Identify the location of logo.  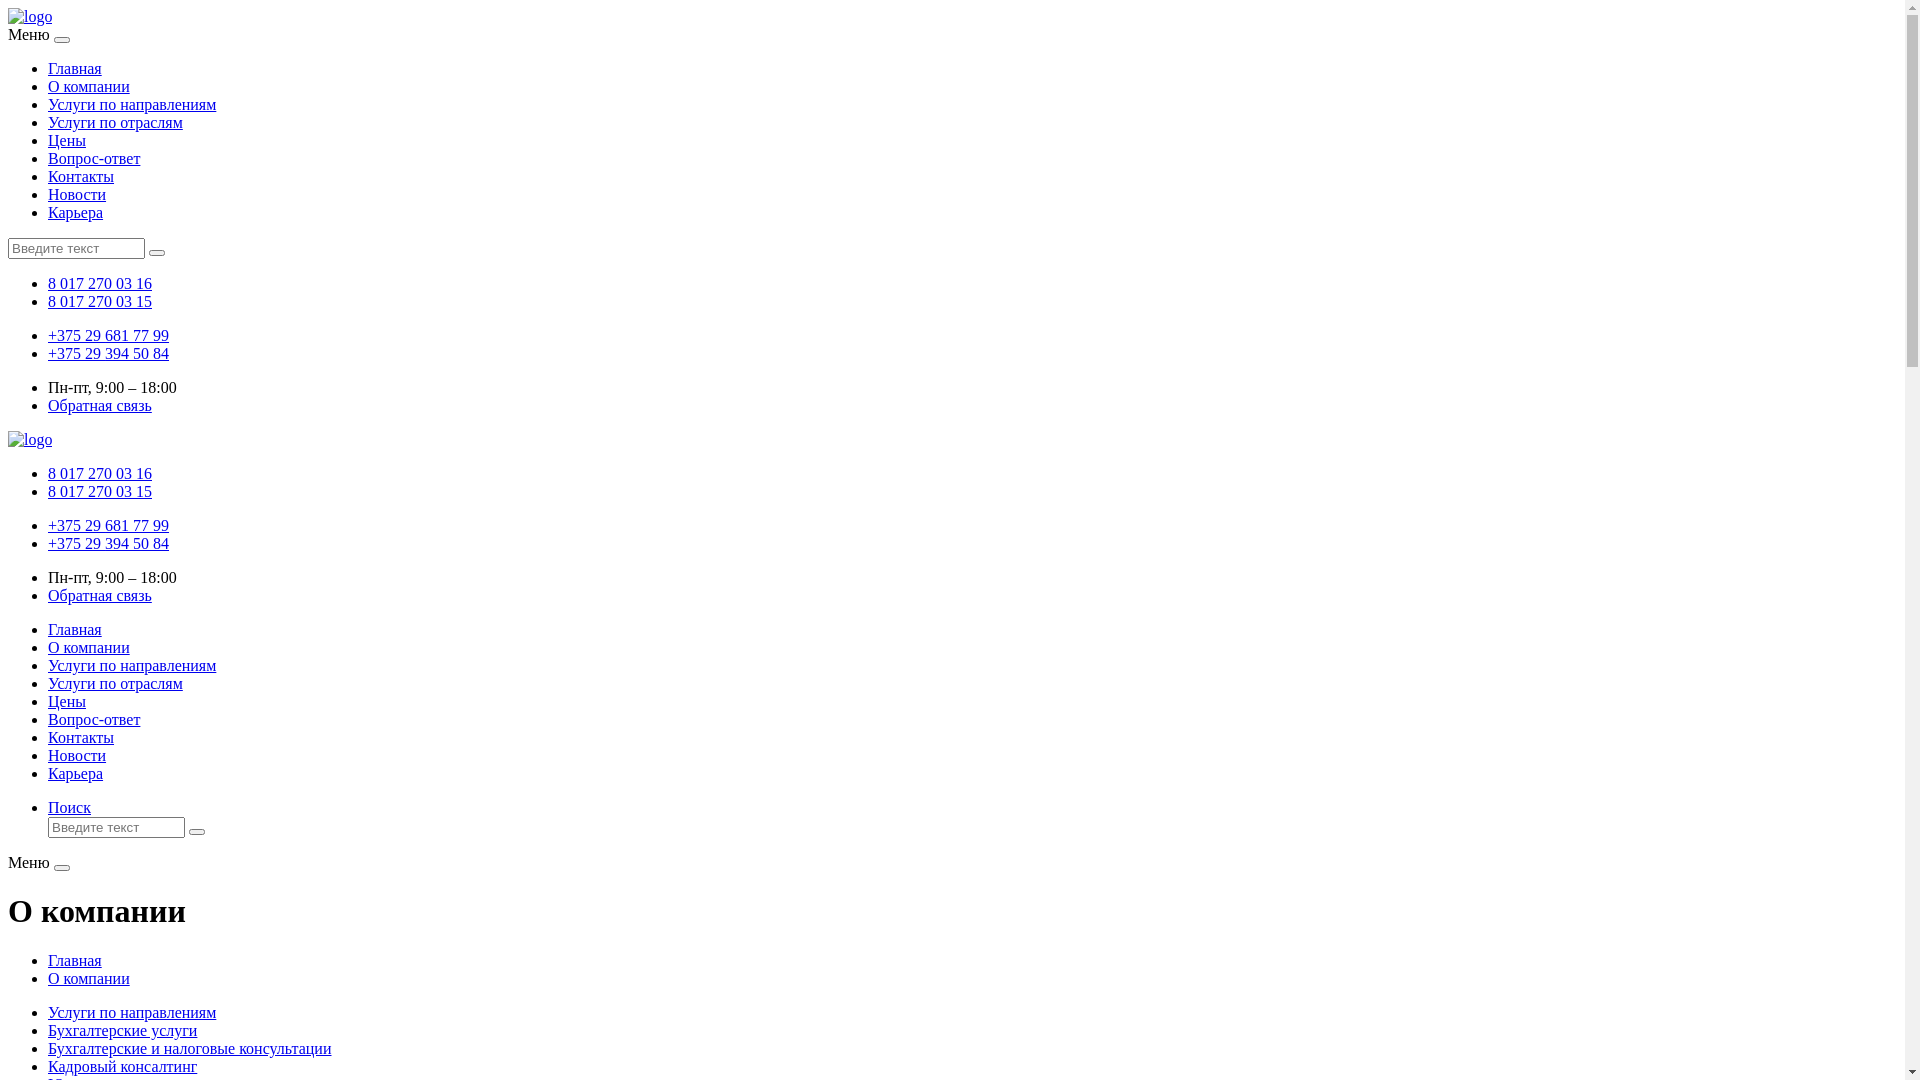
(30, 440).